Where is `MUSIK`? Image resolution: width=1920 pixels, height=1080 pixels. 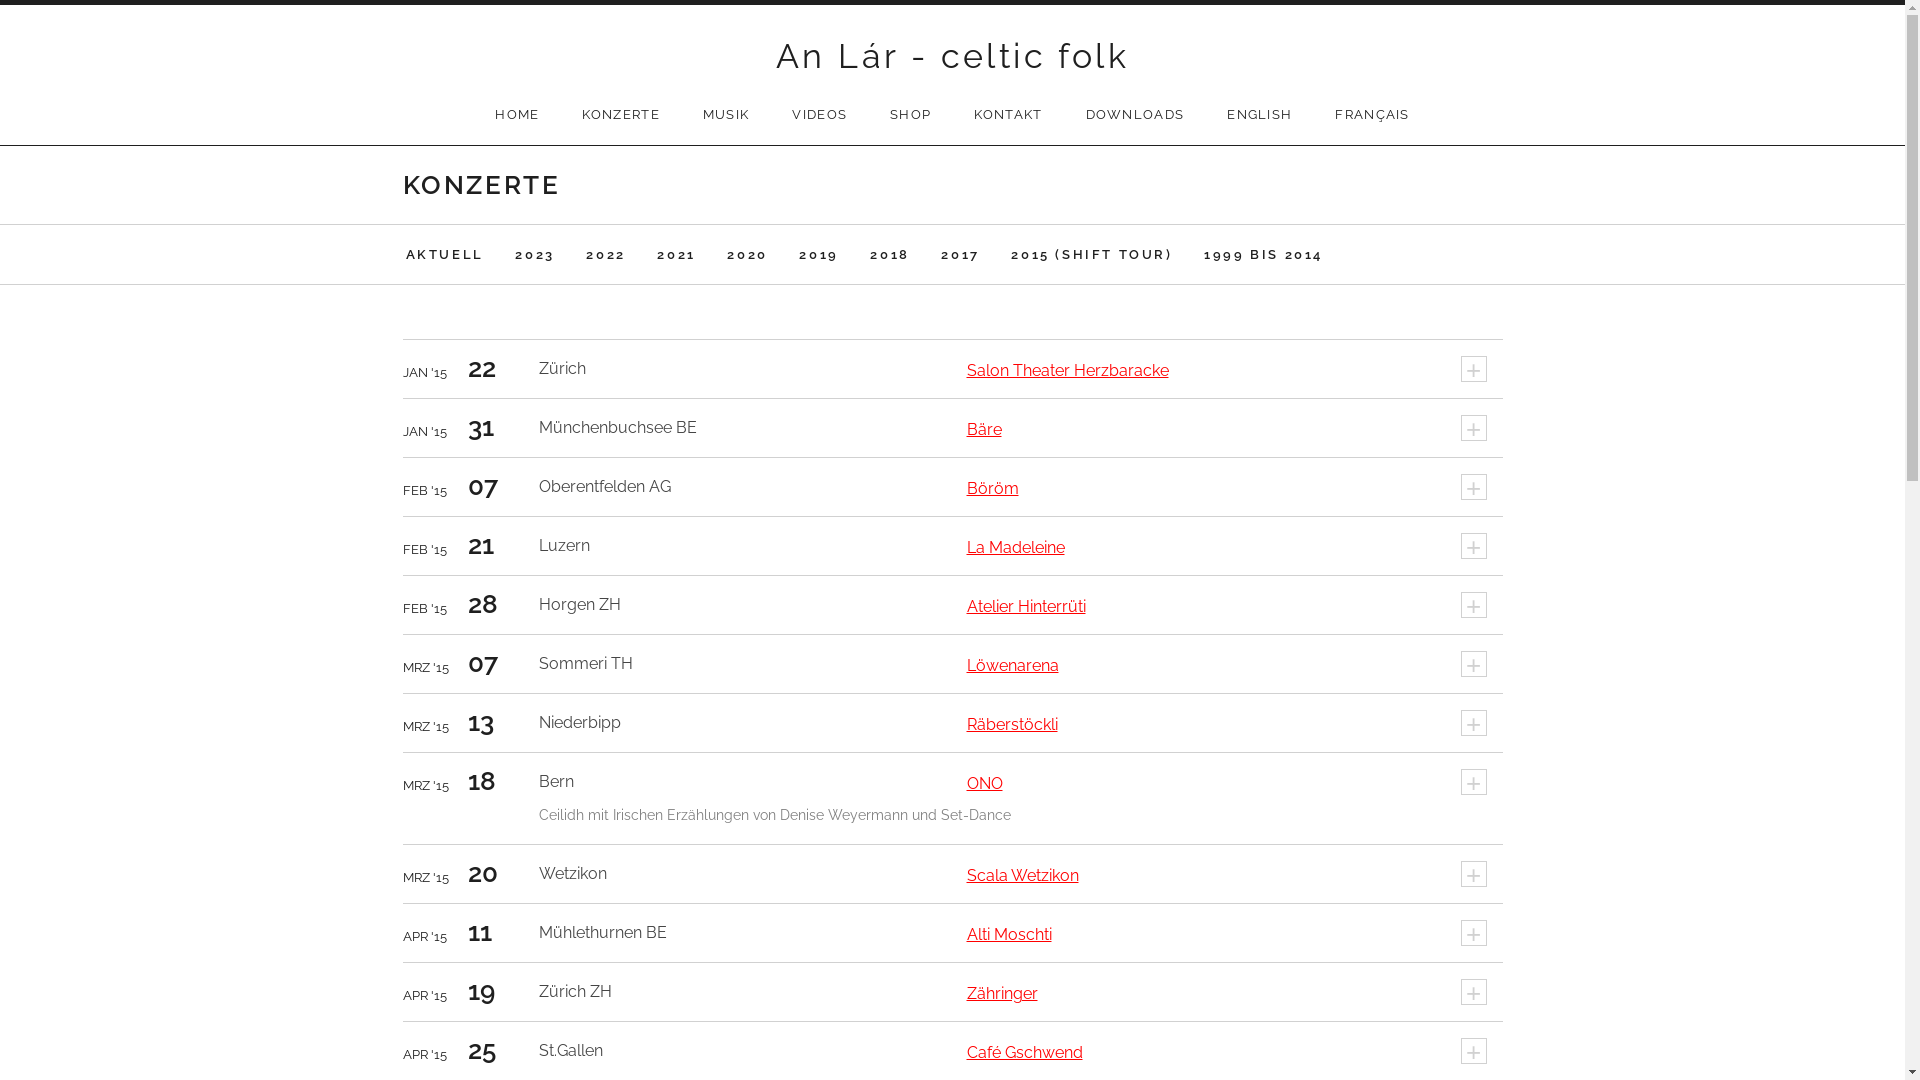
MUSIK is located at coordinates (726, 115).